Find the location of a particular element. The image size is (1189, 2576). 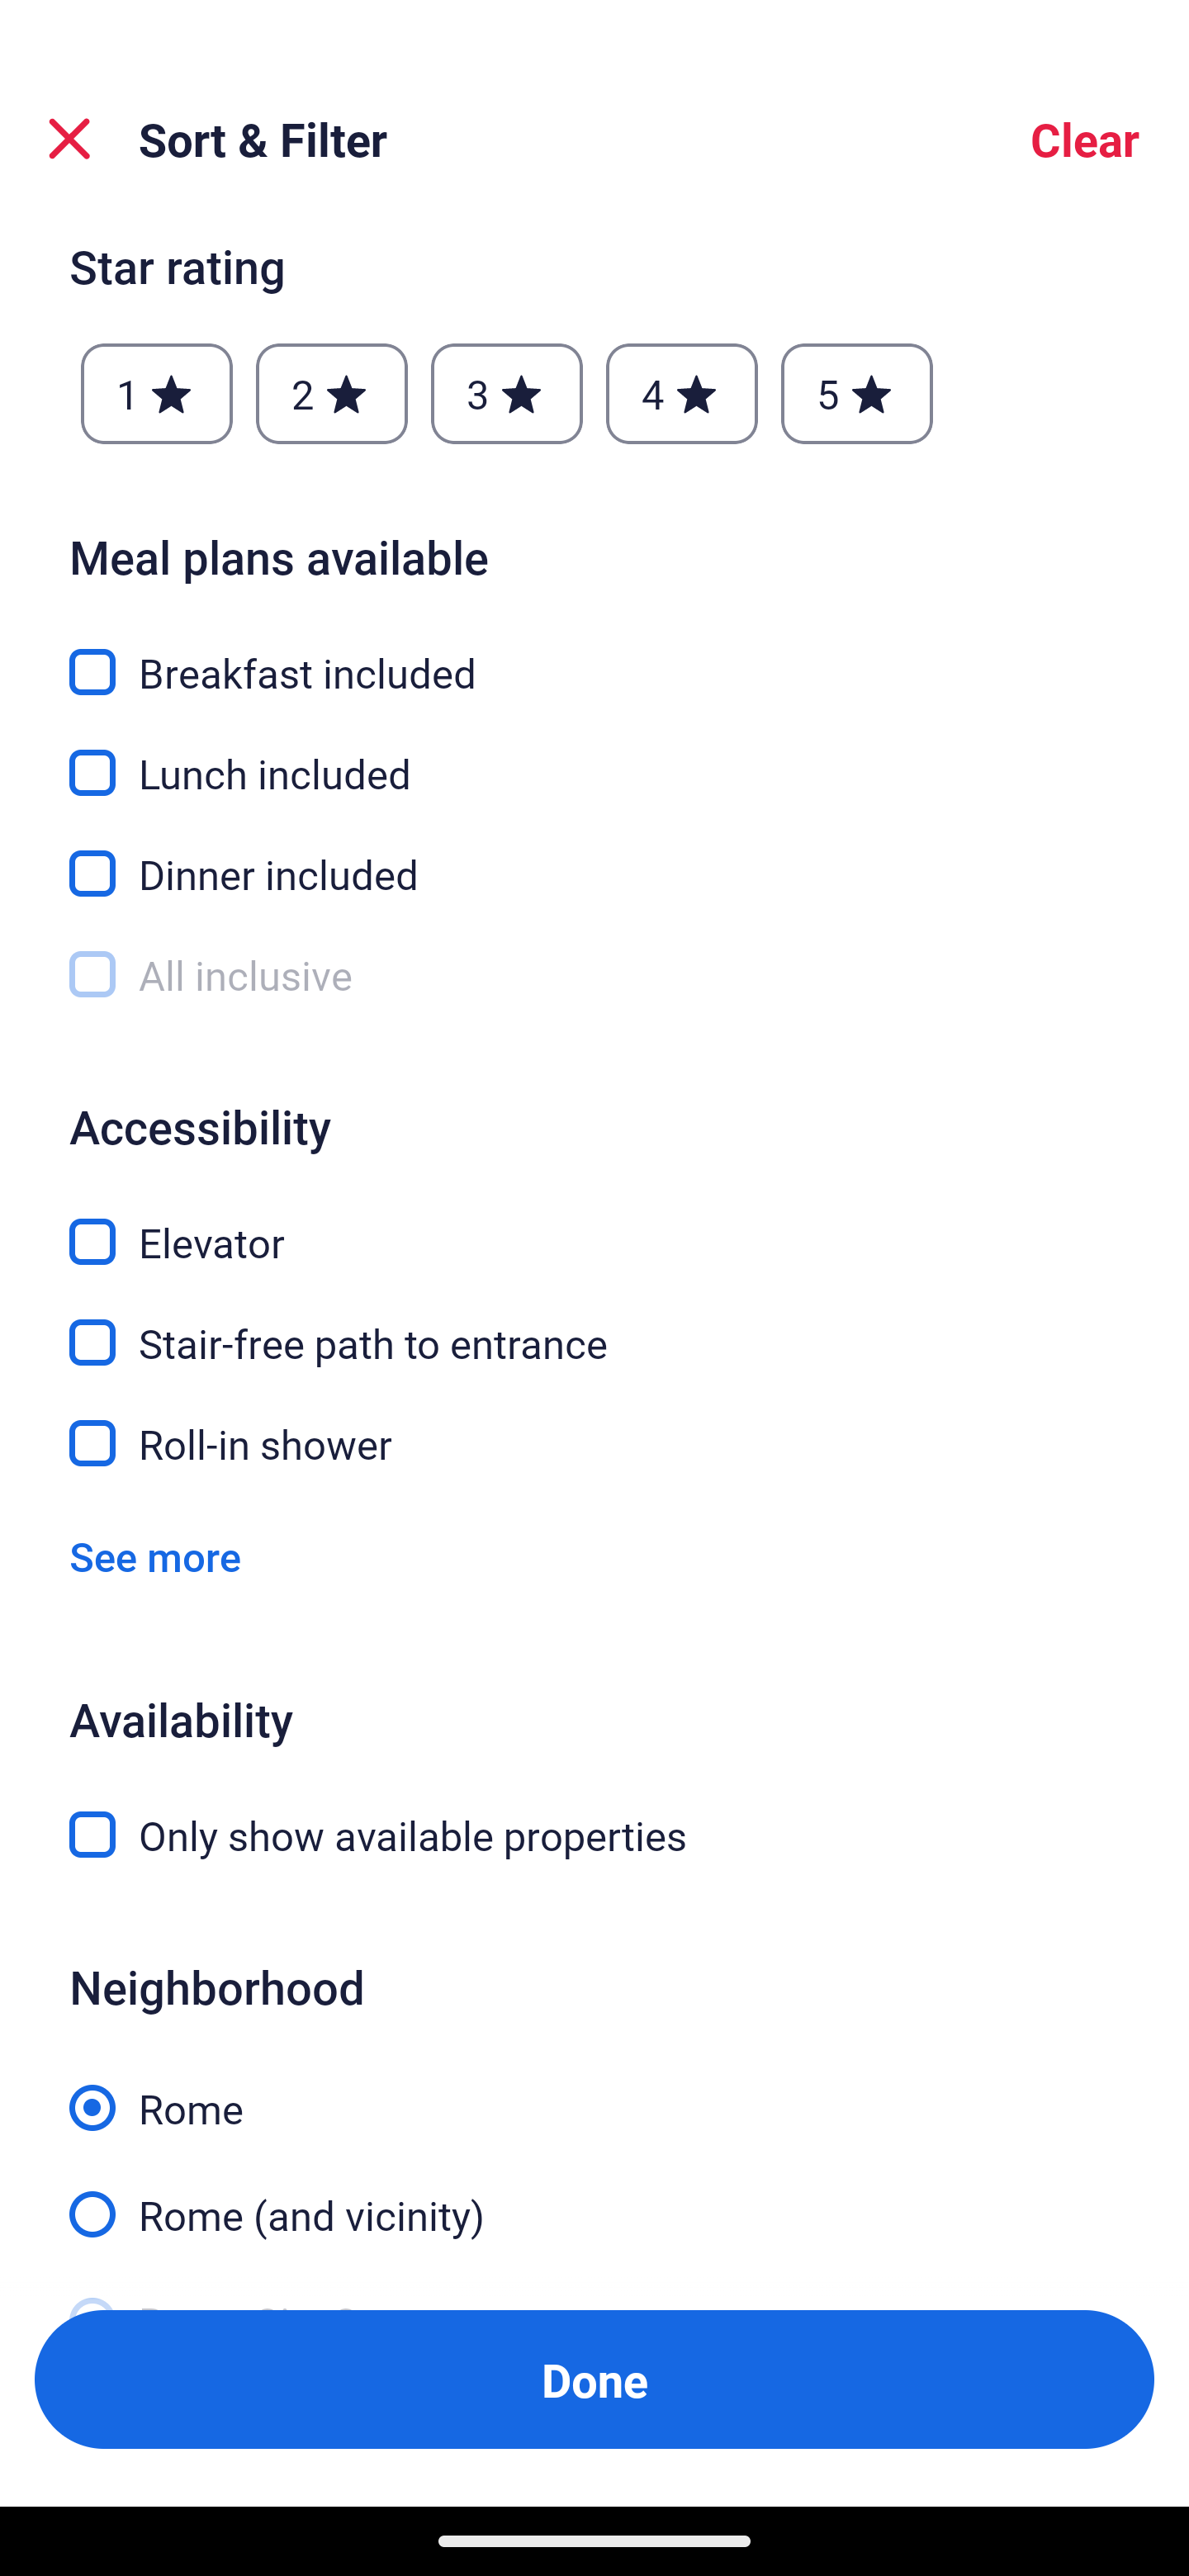

Dinner included, Dinner included is located at coordinates (594, 855).